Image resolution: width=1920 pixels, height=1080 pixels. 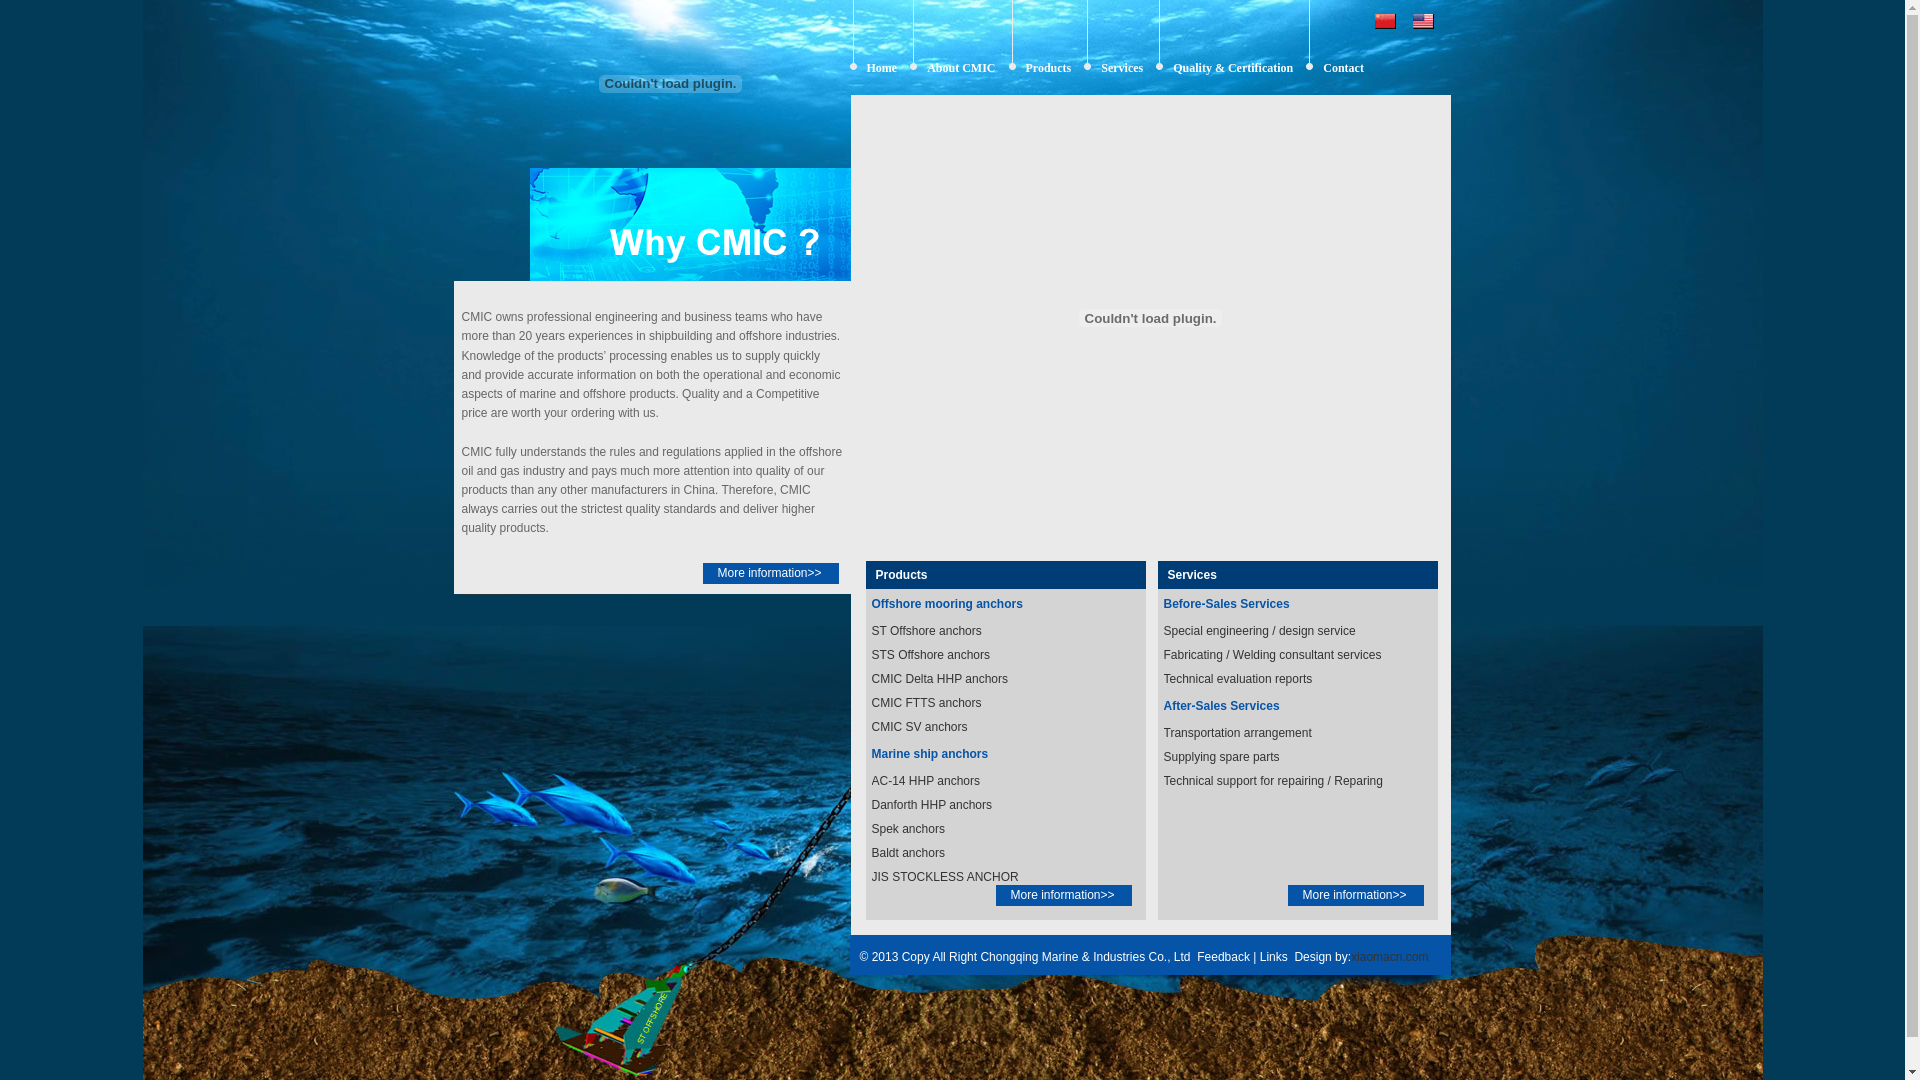 What do you see at coordinates (926, 781) in the screenshot?
I see `AC-14 HHP anchors` at bounding box center [926, 781].